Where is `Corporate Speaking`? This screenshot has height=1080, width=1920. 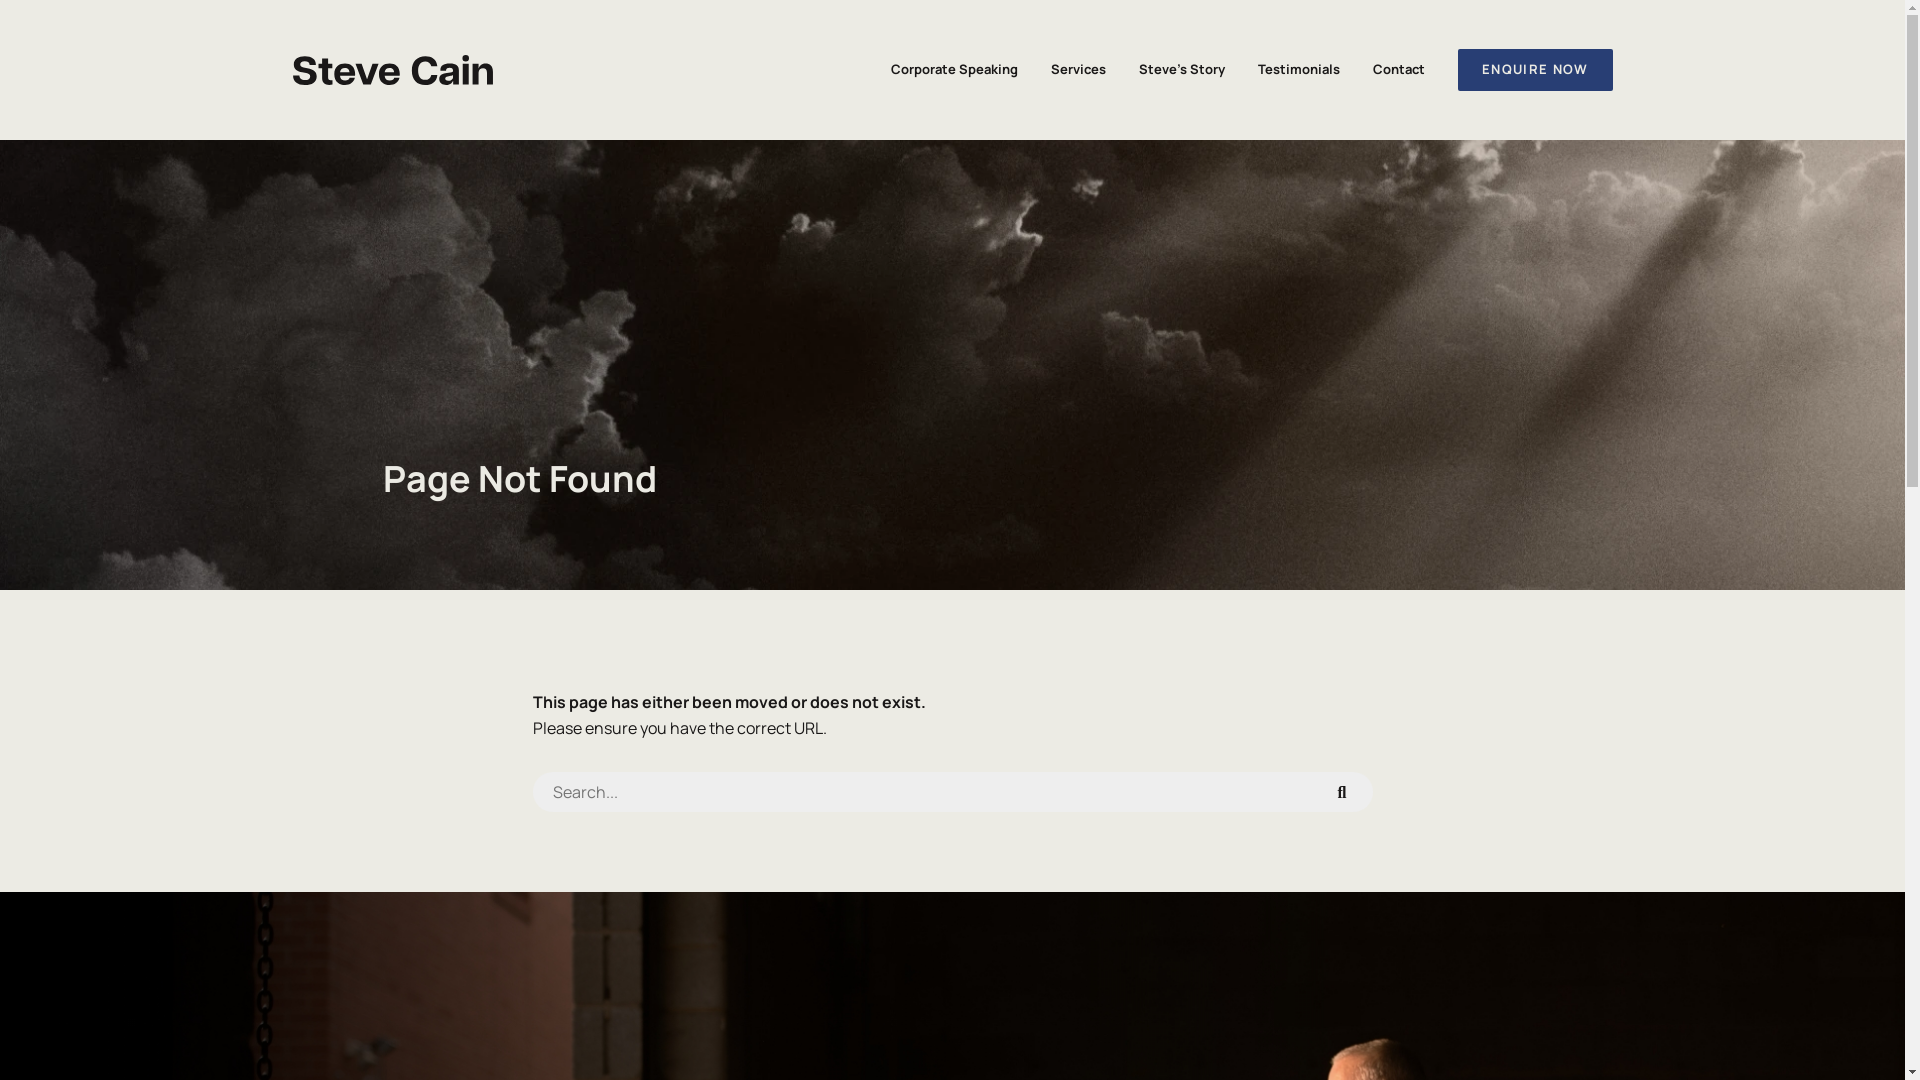
Corporate Speaking is located at coordinates (954, 70).